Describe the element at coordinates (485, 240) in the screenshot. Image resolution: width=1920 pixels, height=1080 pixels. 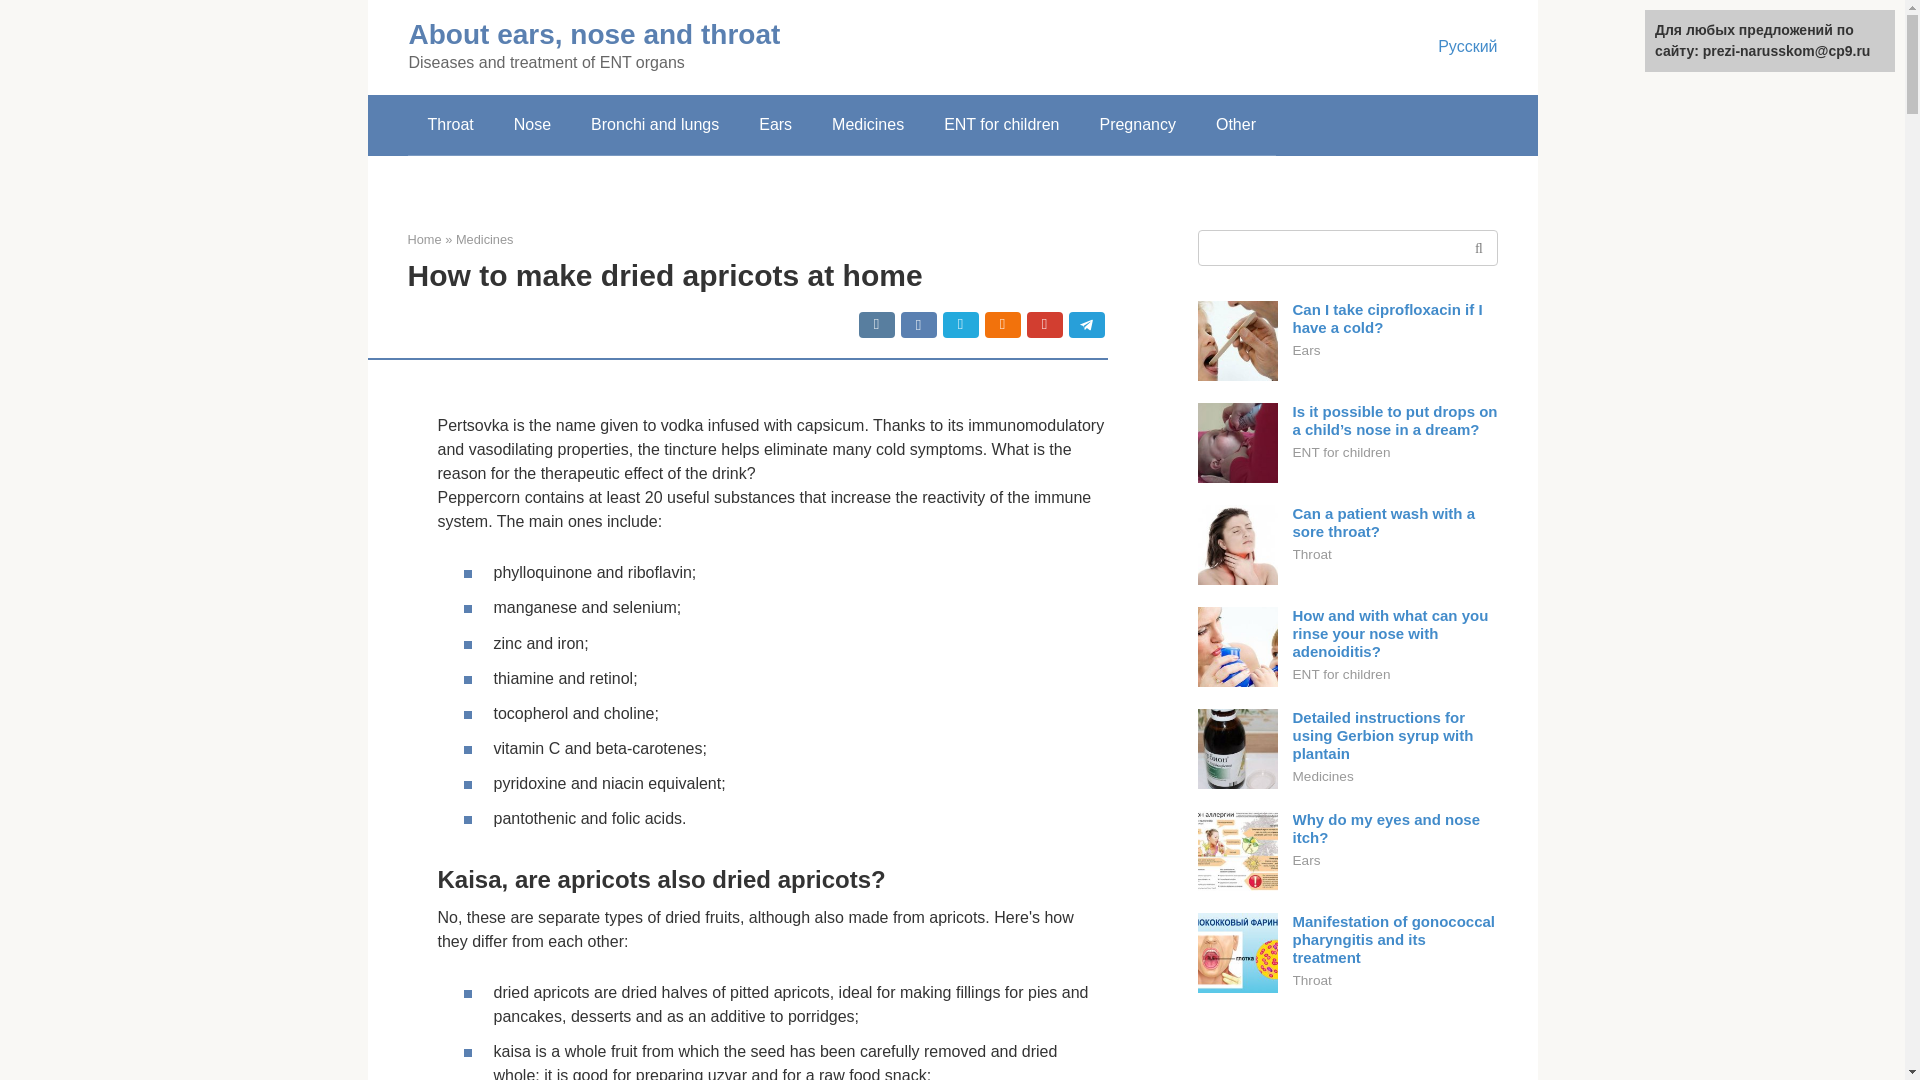
I see `Medicines` at that location.